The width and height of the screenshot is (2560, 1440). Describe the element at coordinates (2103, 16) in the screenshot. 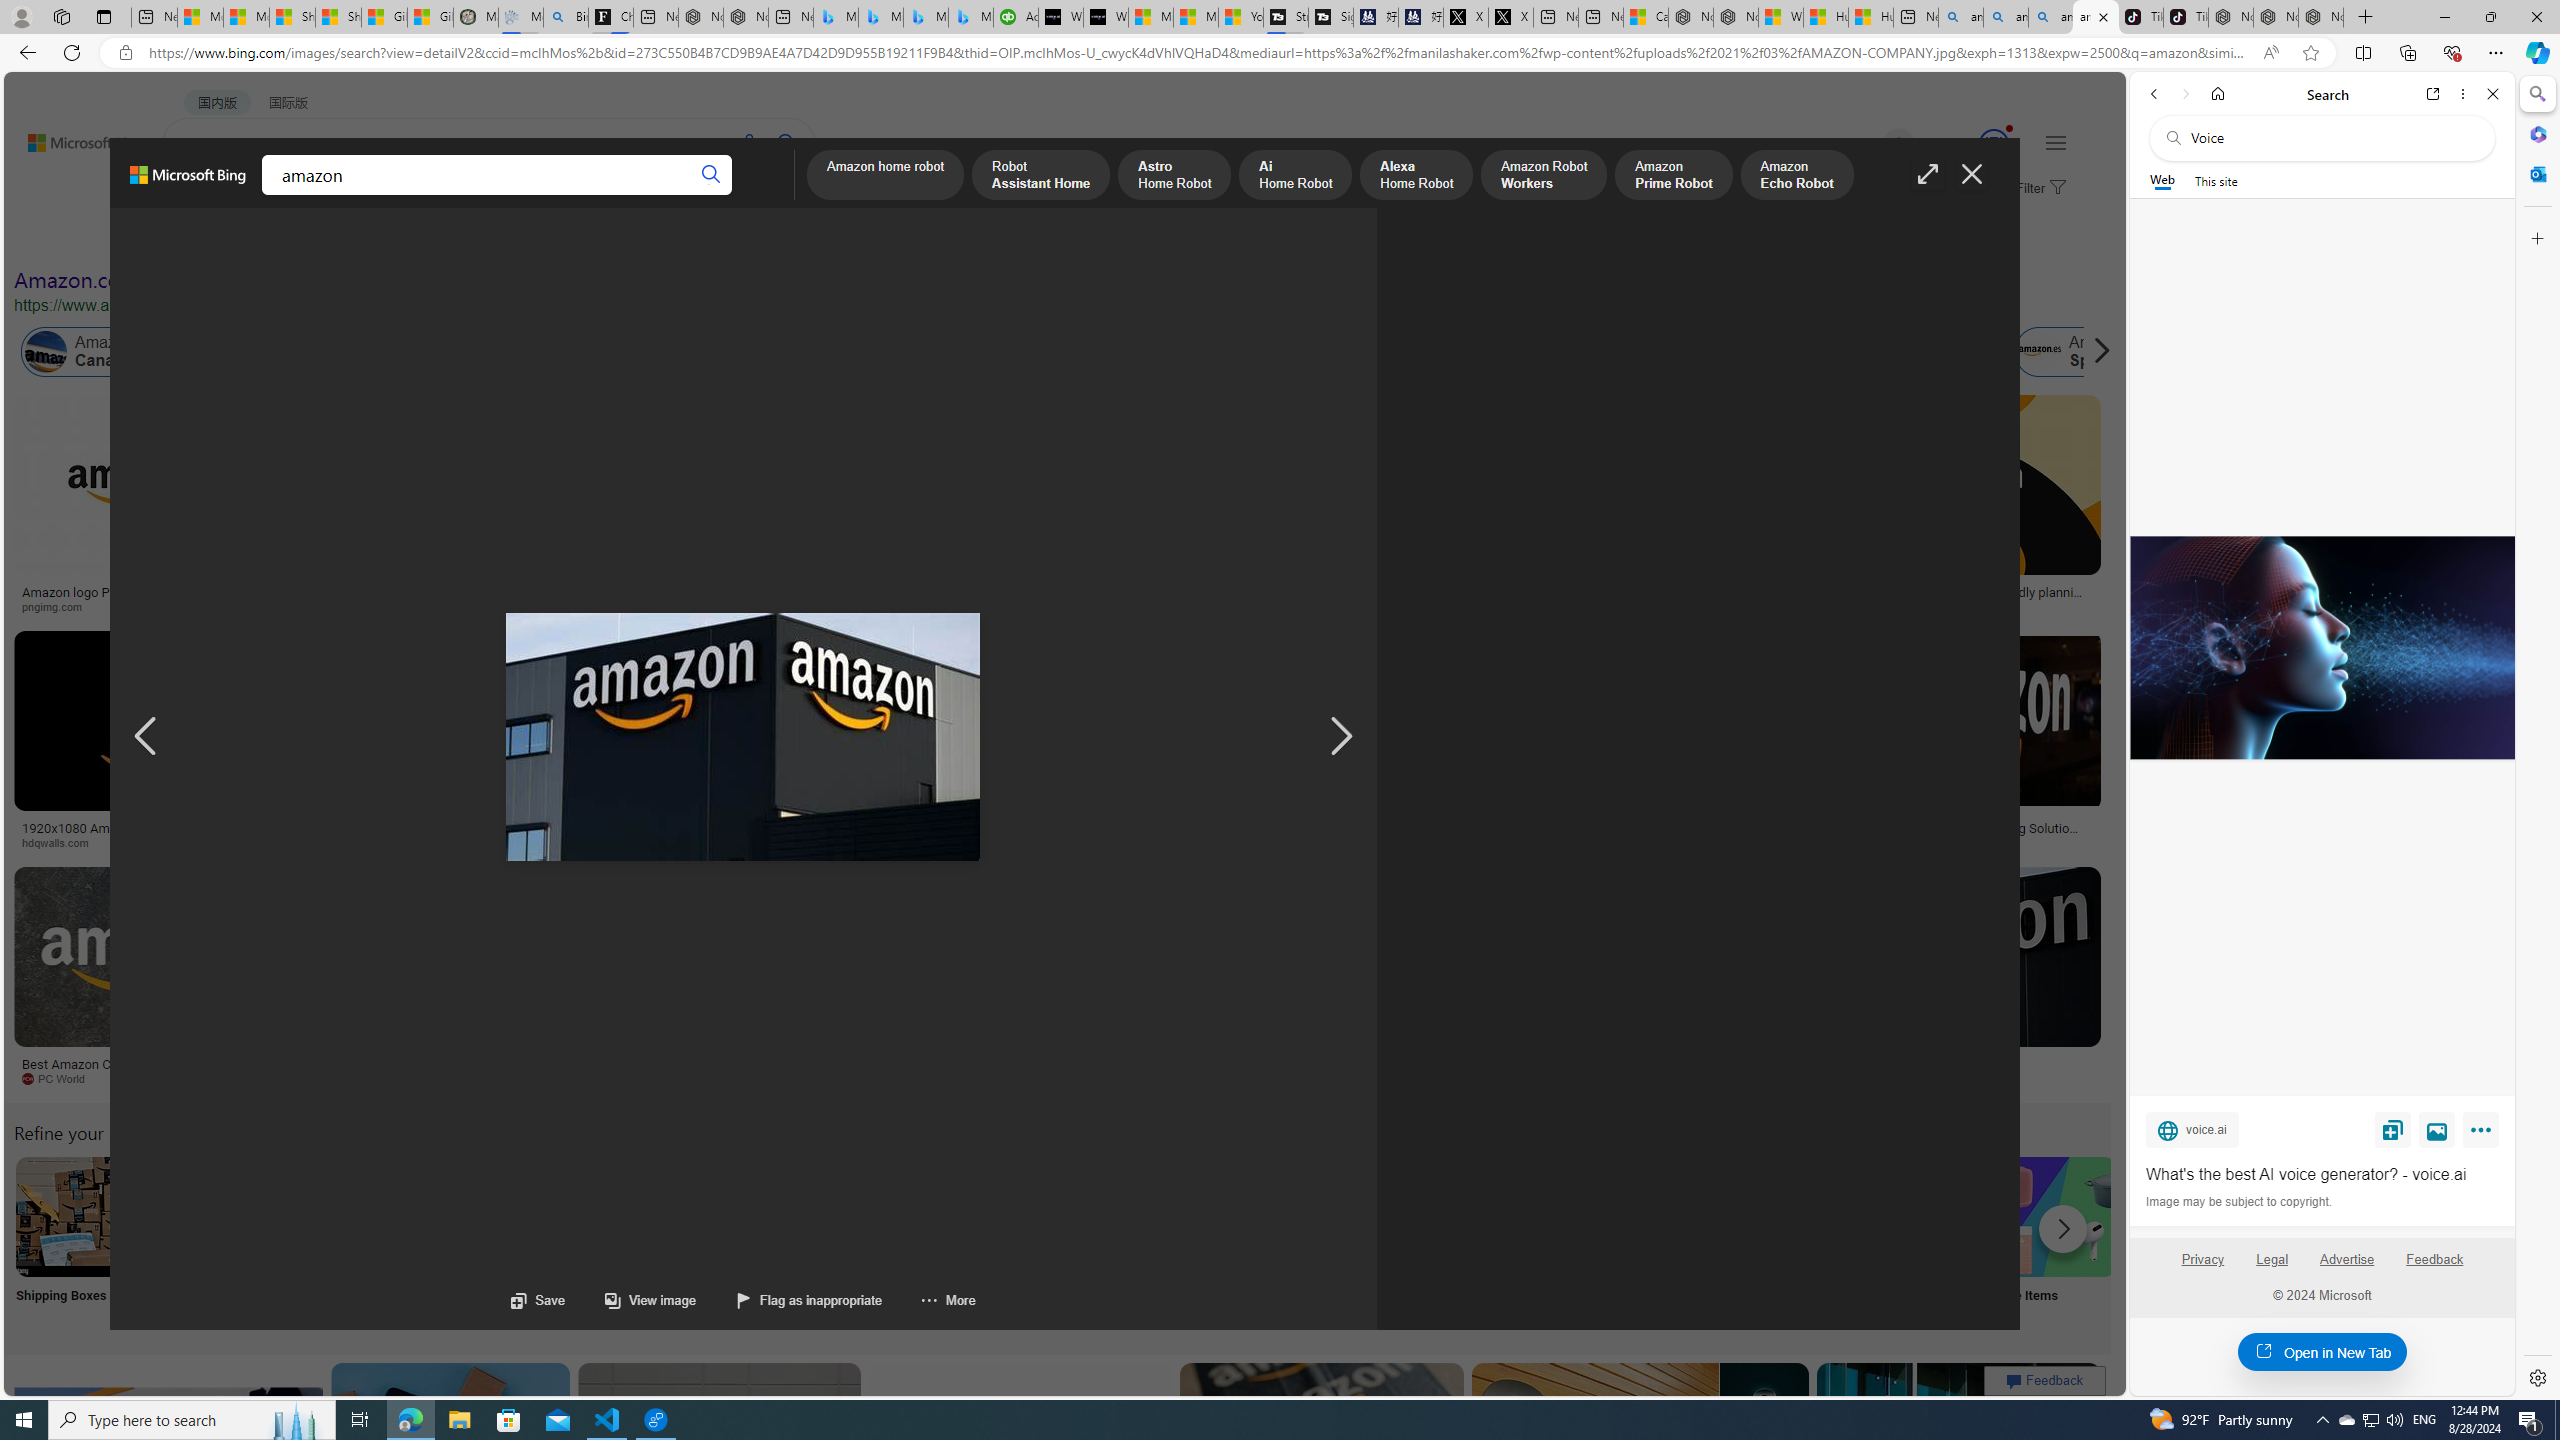

I see `Close tab` at that location.